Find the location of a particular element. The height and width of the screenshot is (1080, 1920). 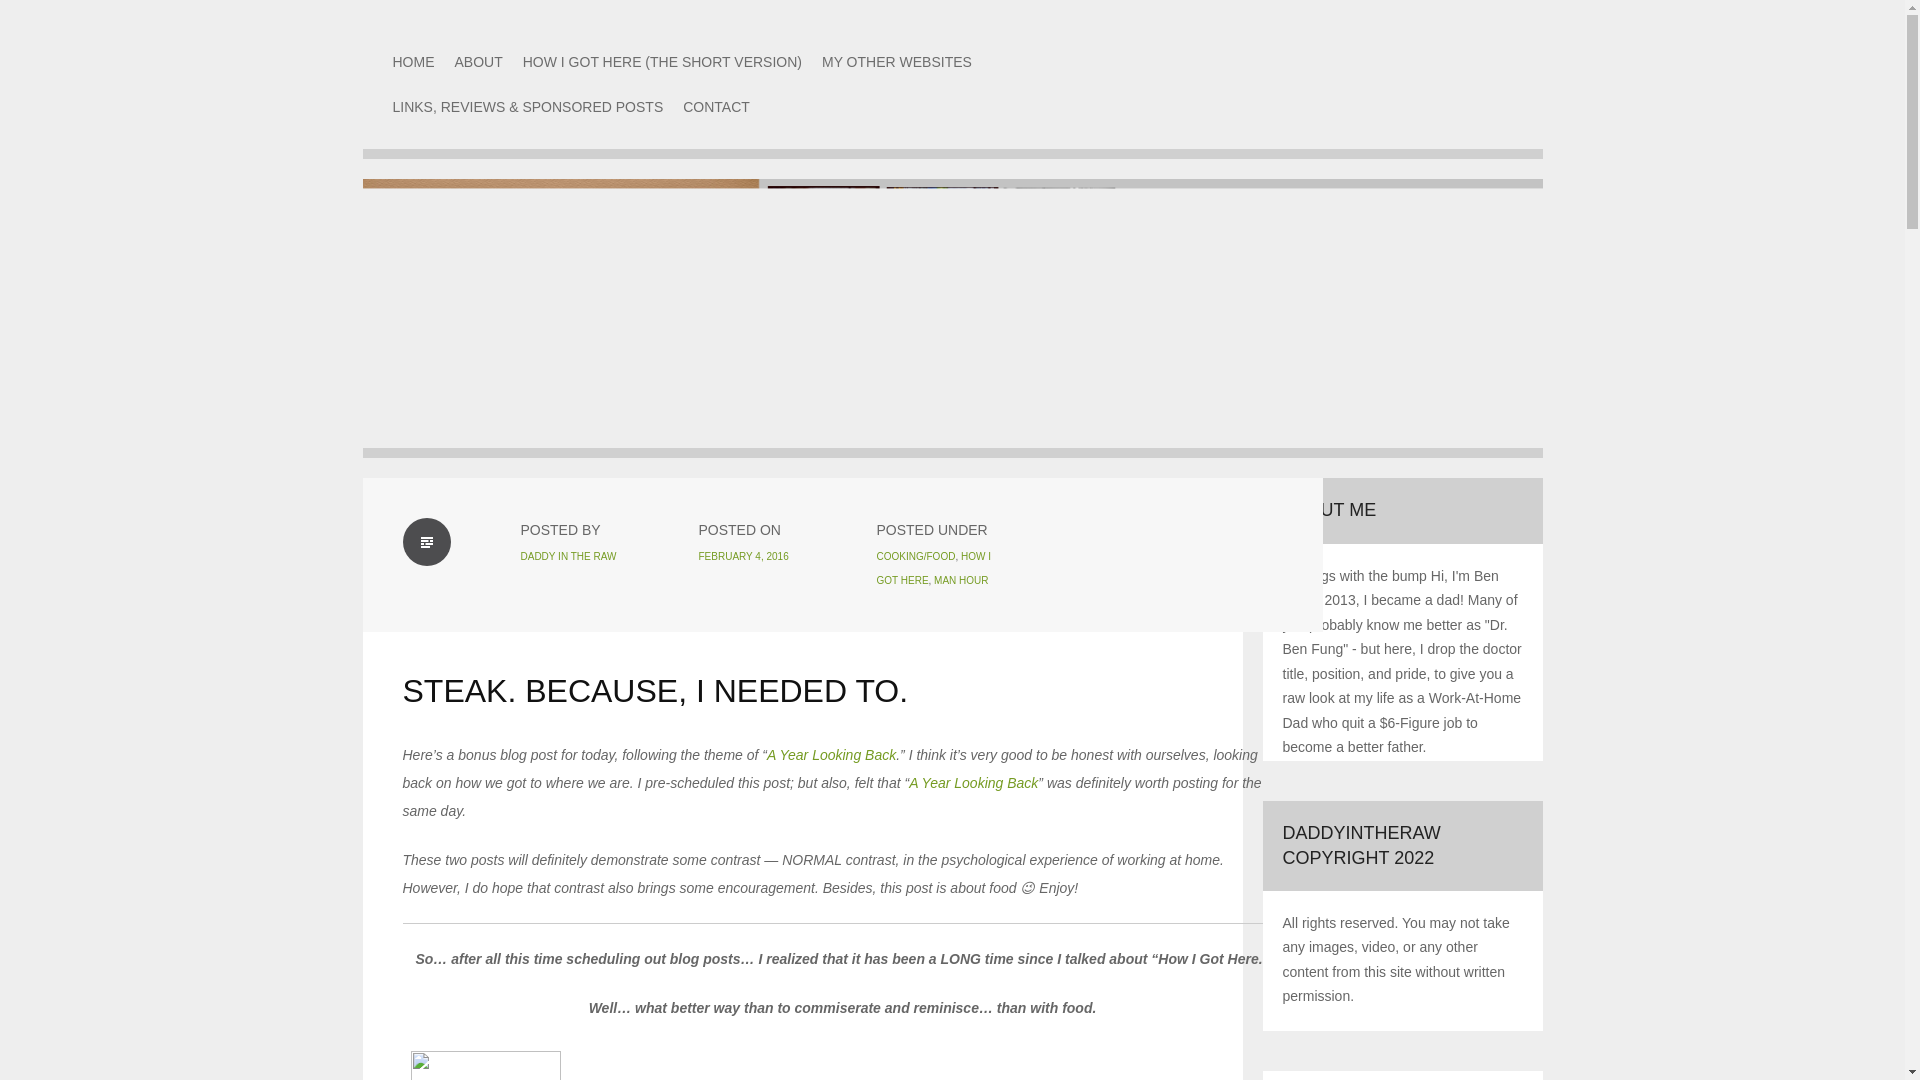

MY OTHER WEBSITES is located at coordinates (896, 62).